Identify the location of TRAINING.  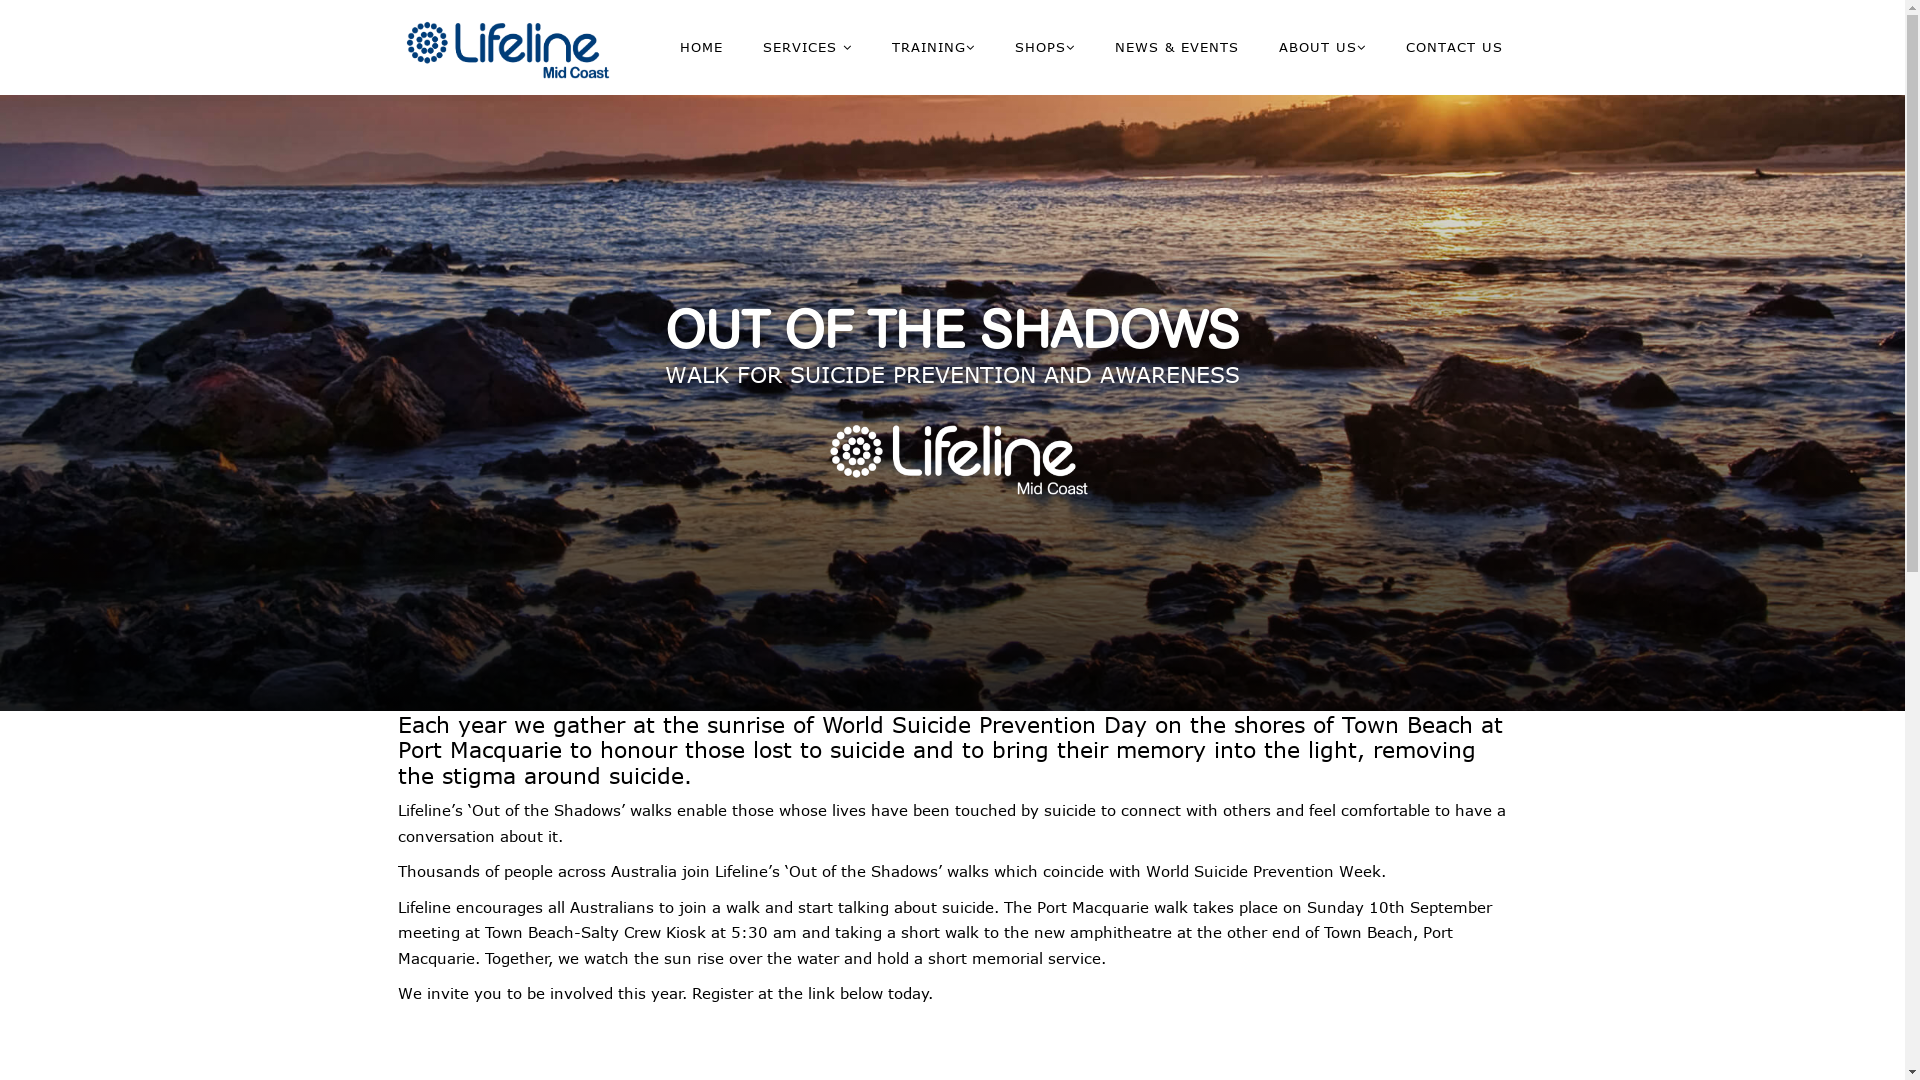
(933, 48).